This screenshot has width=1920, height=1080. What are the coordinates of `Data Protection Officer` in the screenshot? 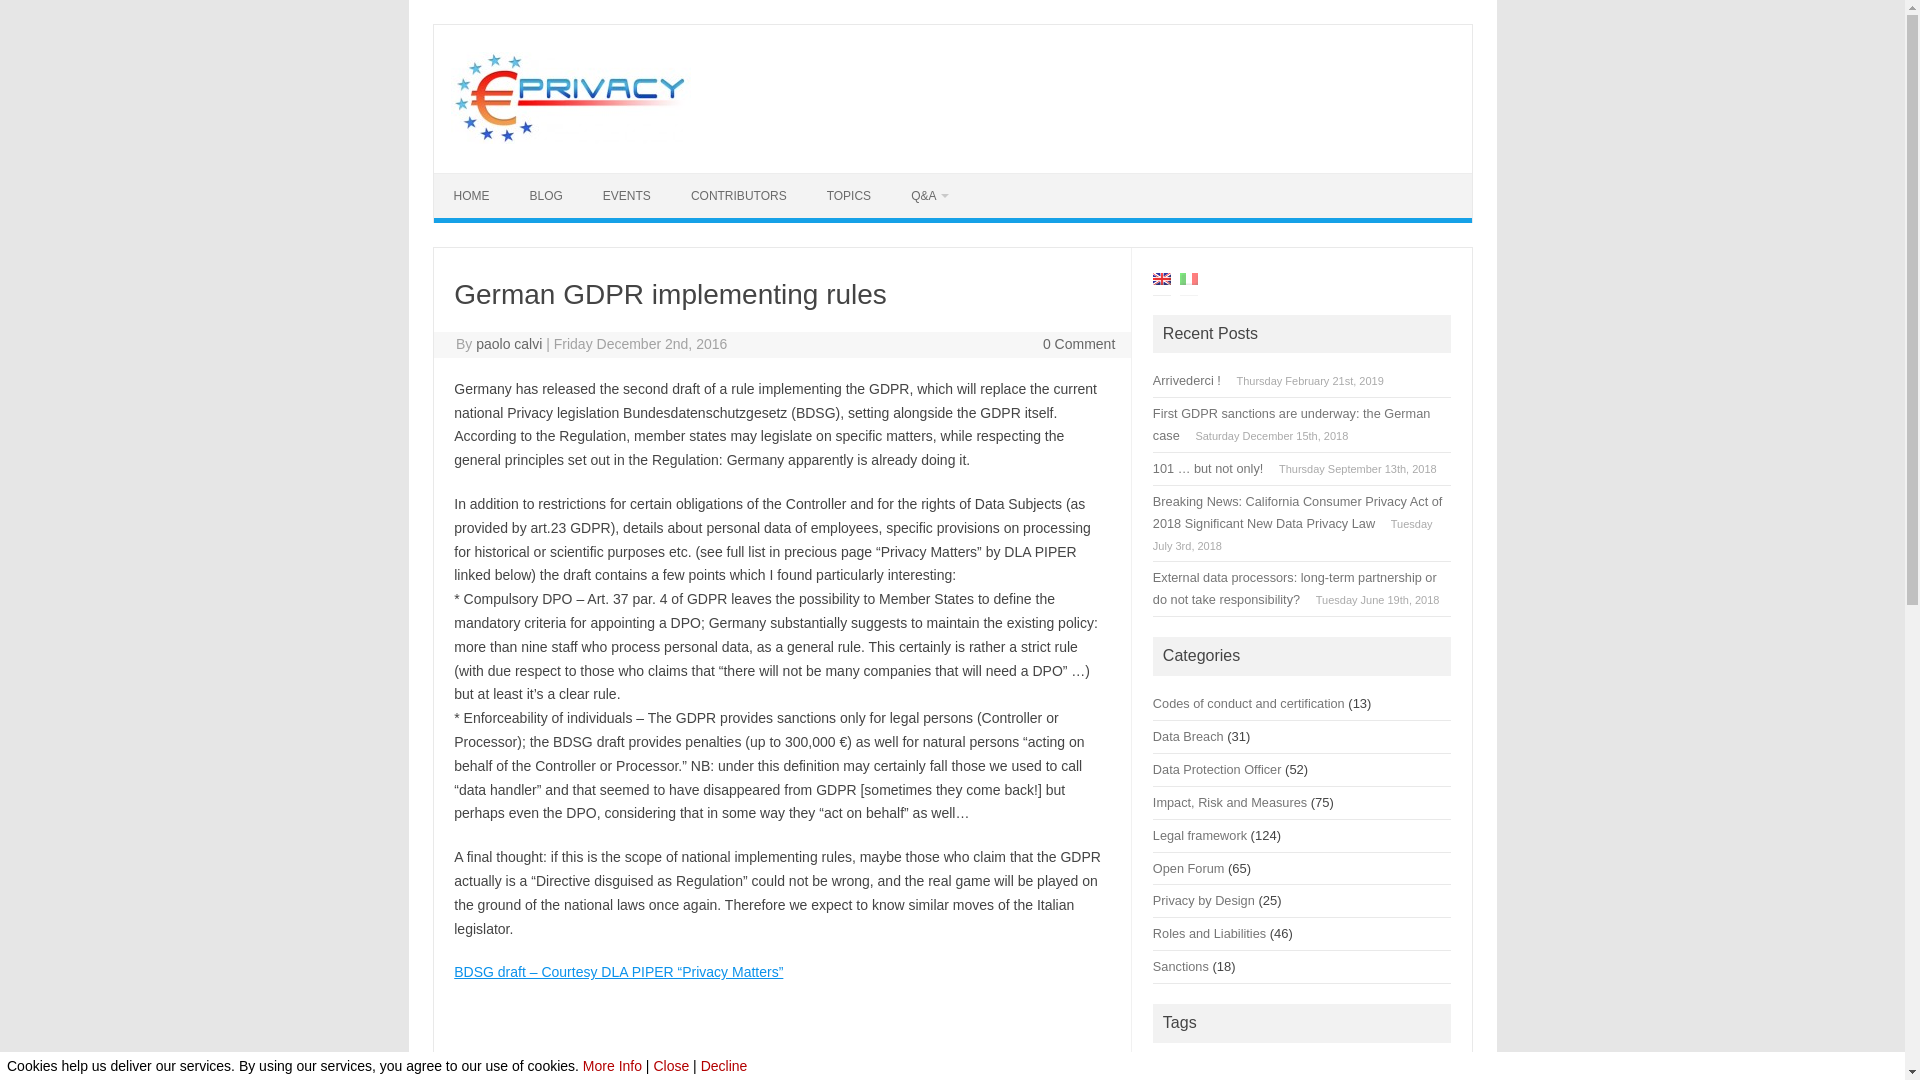 It's located at (581, 1064).